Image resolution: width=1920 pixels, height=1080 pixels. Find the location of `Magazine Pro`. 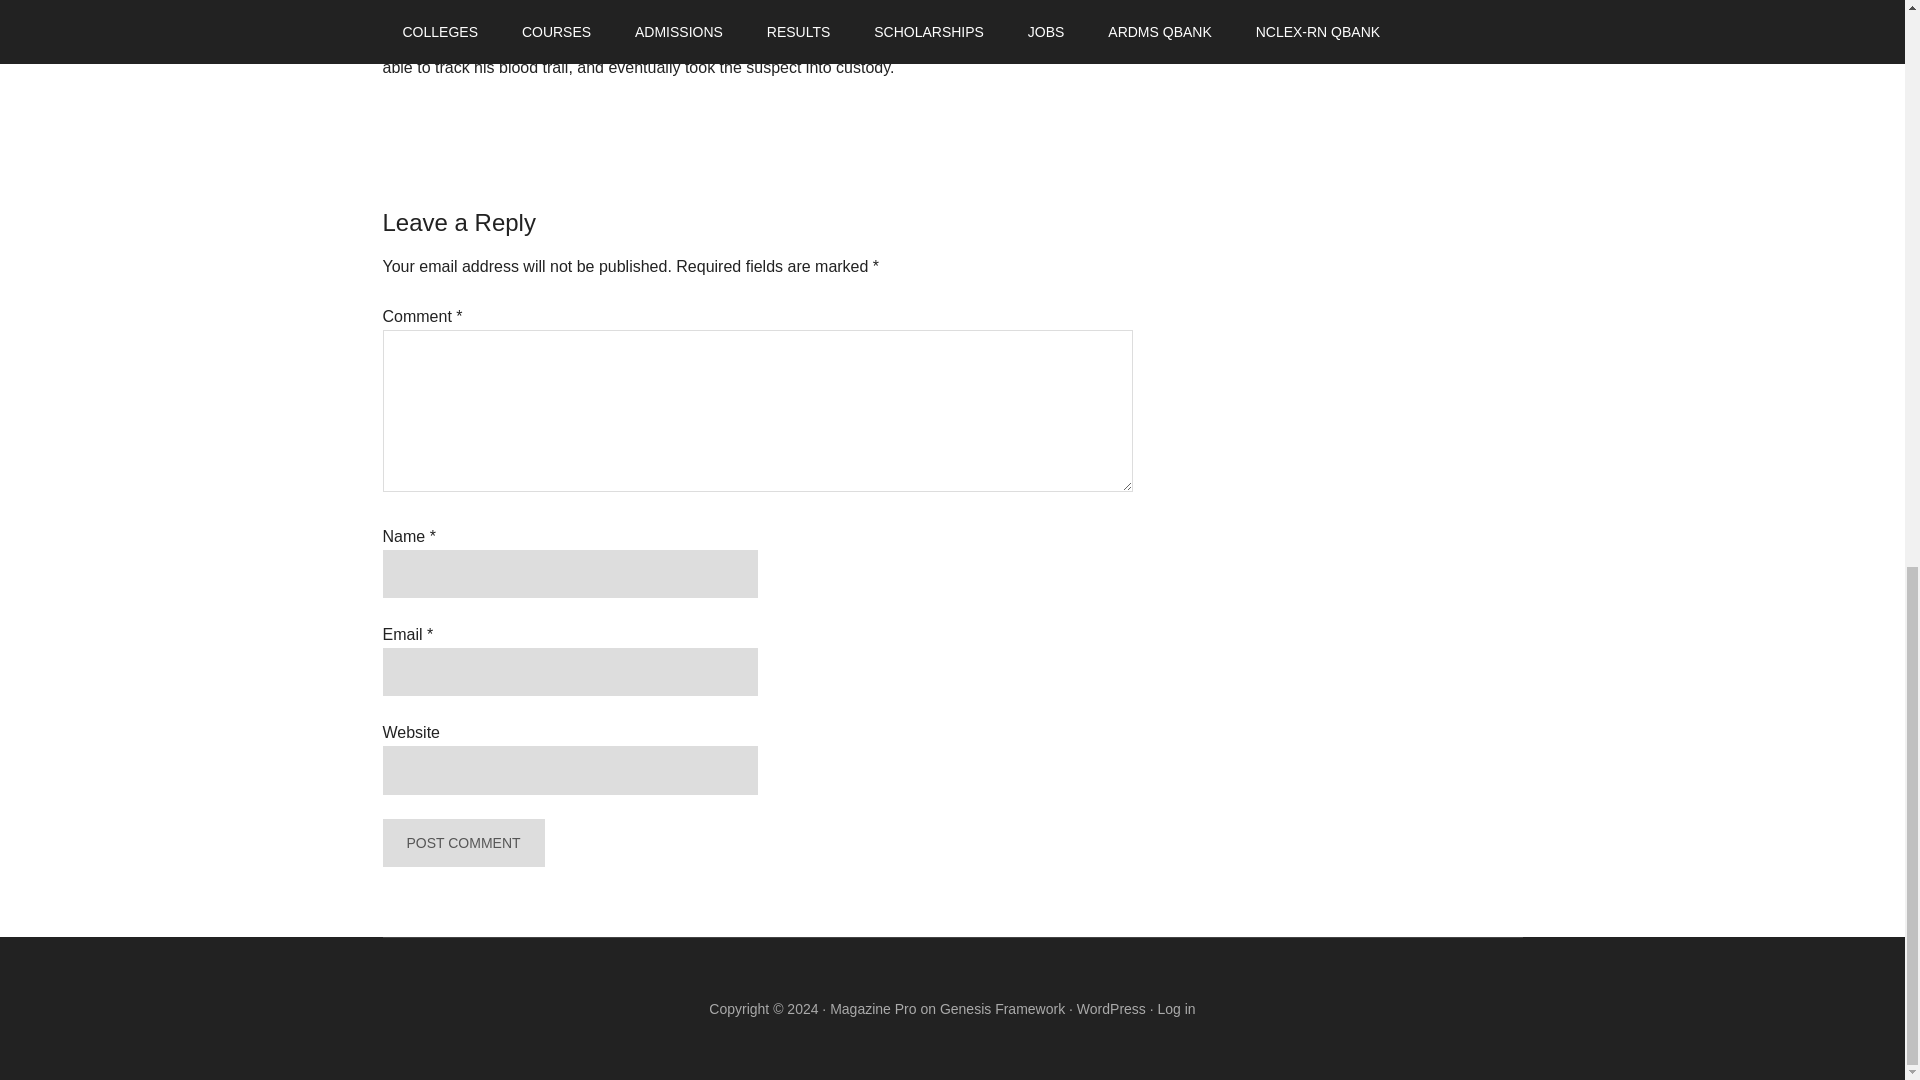

Magazine Pro is located at coordinates (872, 1009).